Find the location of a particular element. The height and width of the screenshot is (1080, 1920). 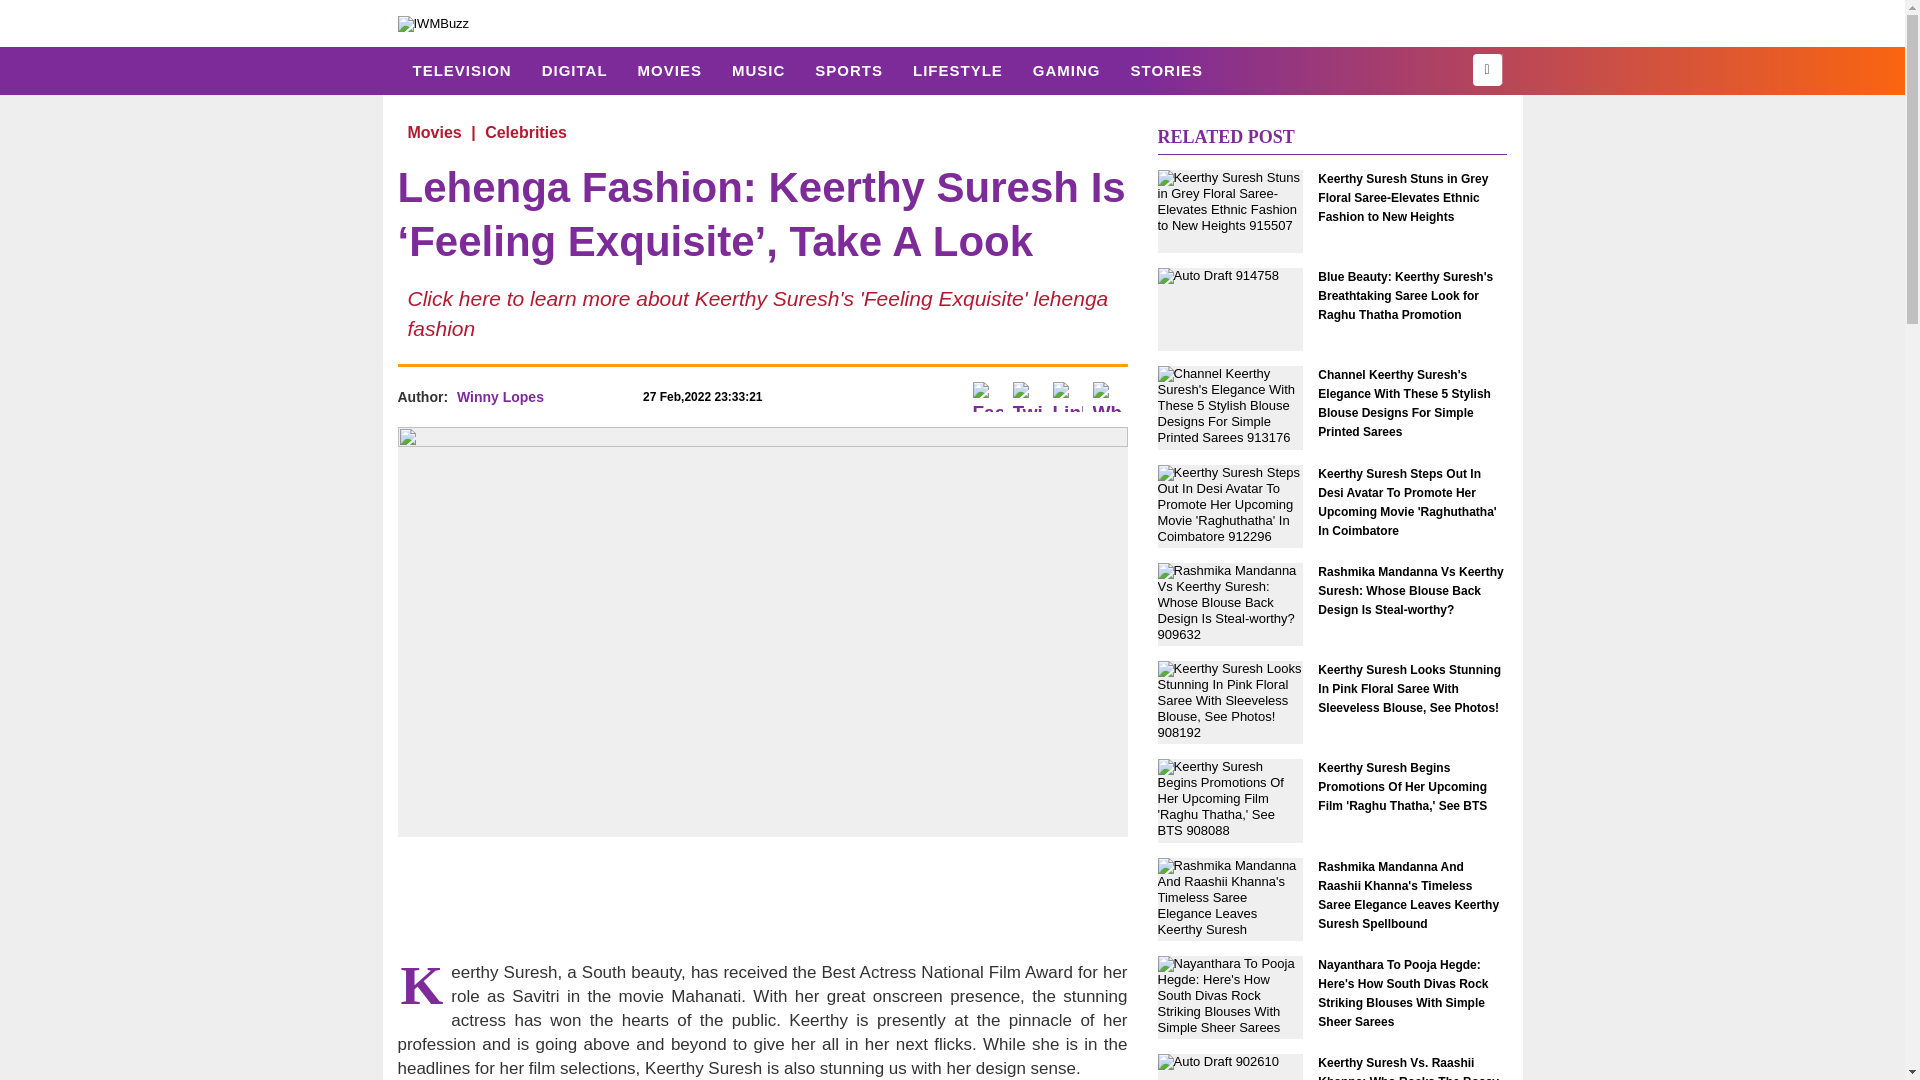

Celebrities is located at coordinates (526, 132).